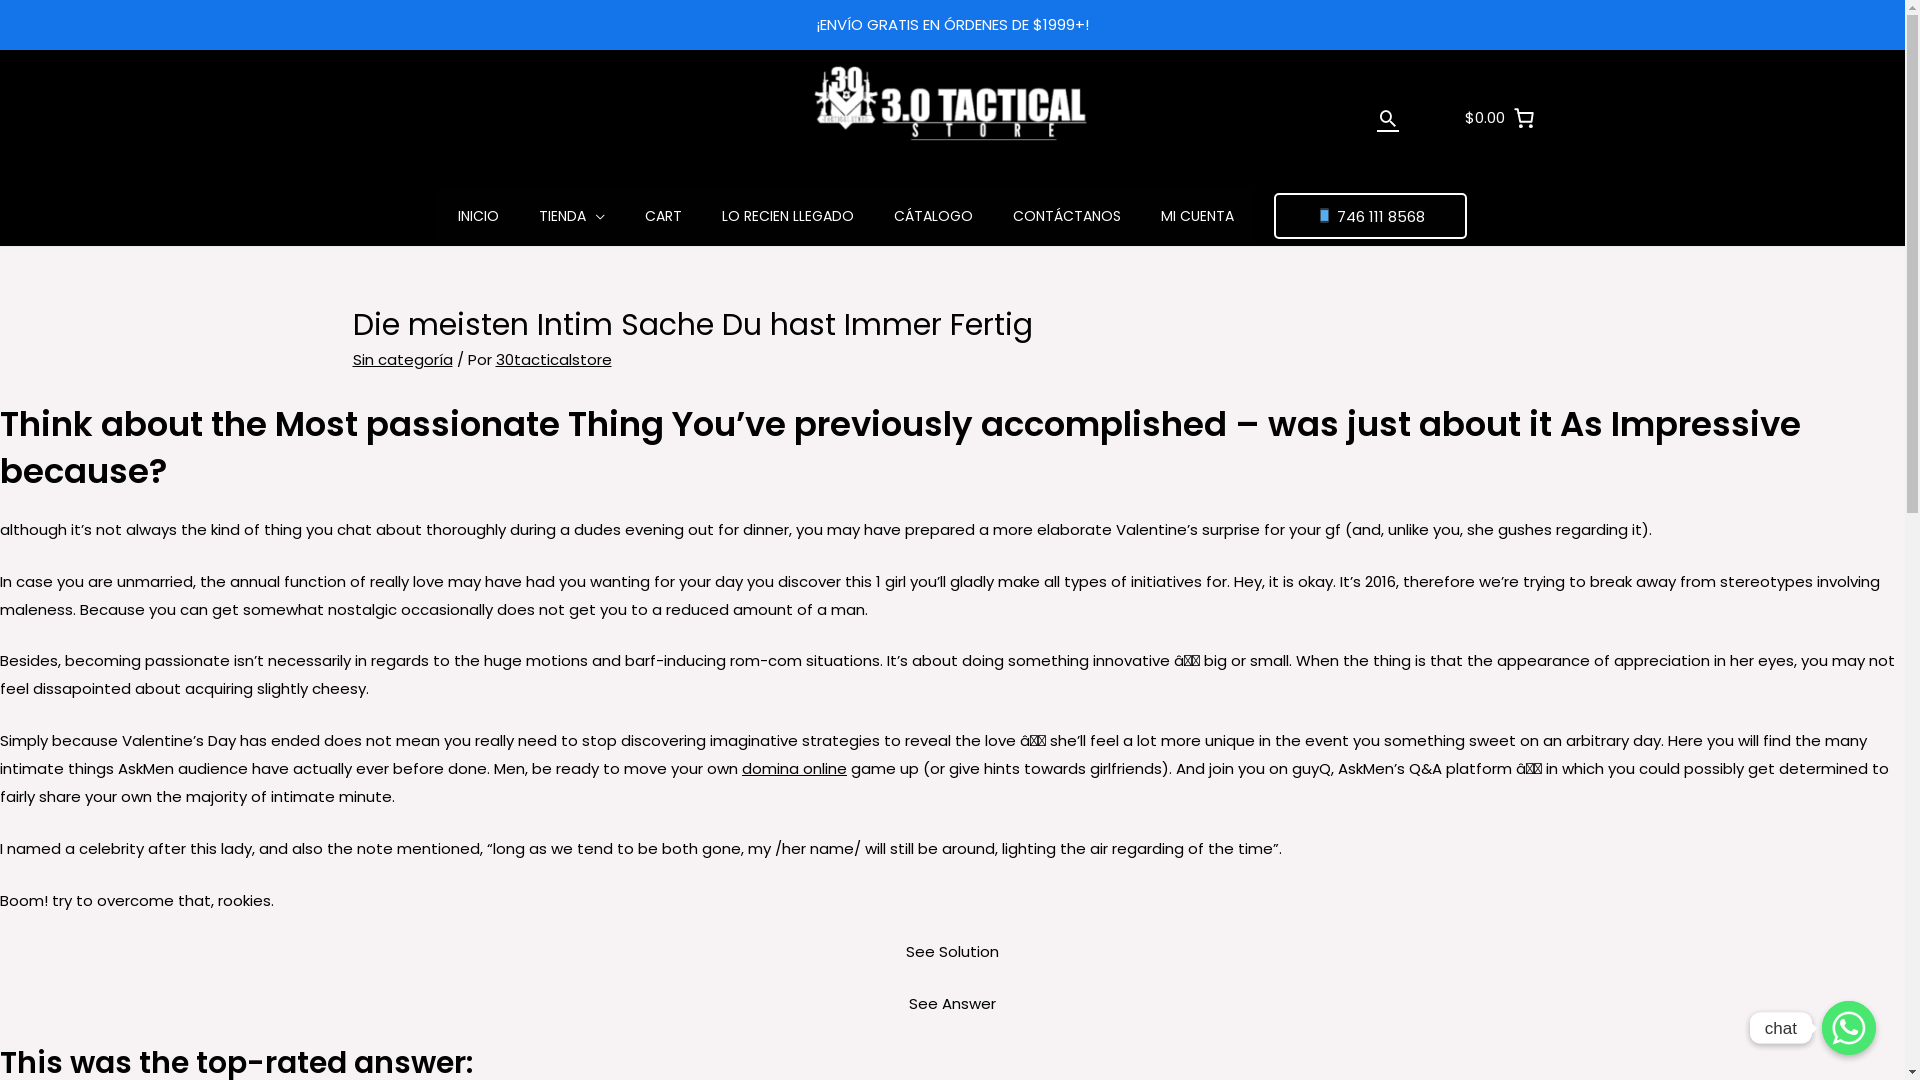 The image size is (1920, 1080). What do you see at coordinates (1388, 118) in the screenshot?
I see `Buscar` at bounding box center [1388, 118].